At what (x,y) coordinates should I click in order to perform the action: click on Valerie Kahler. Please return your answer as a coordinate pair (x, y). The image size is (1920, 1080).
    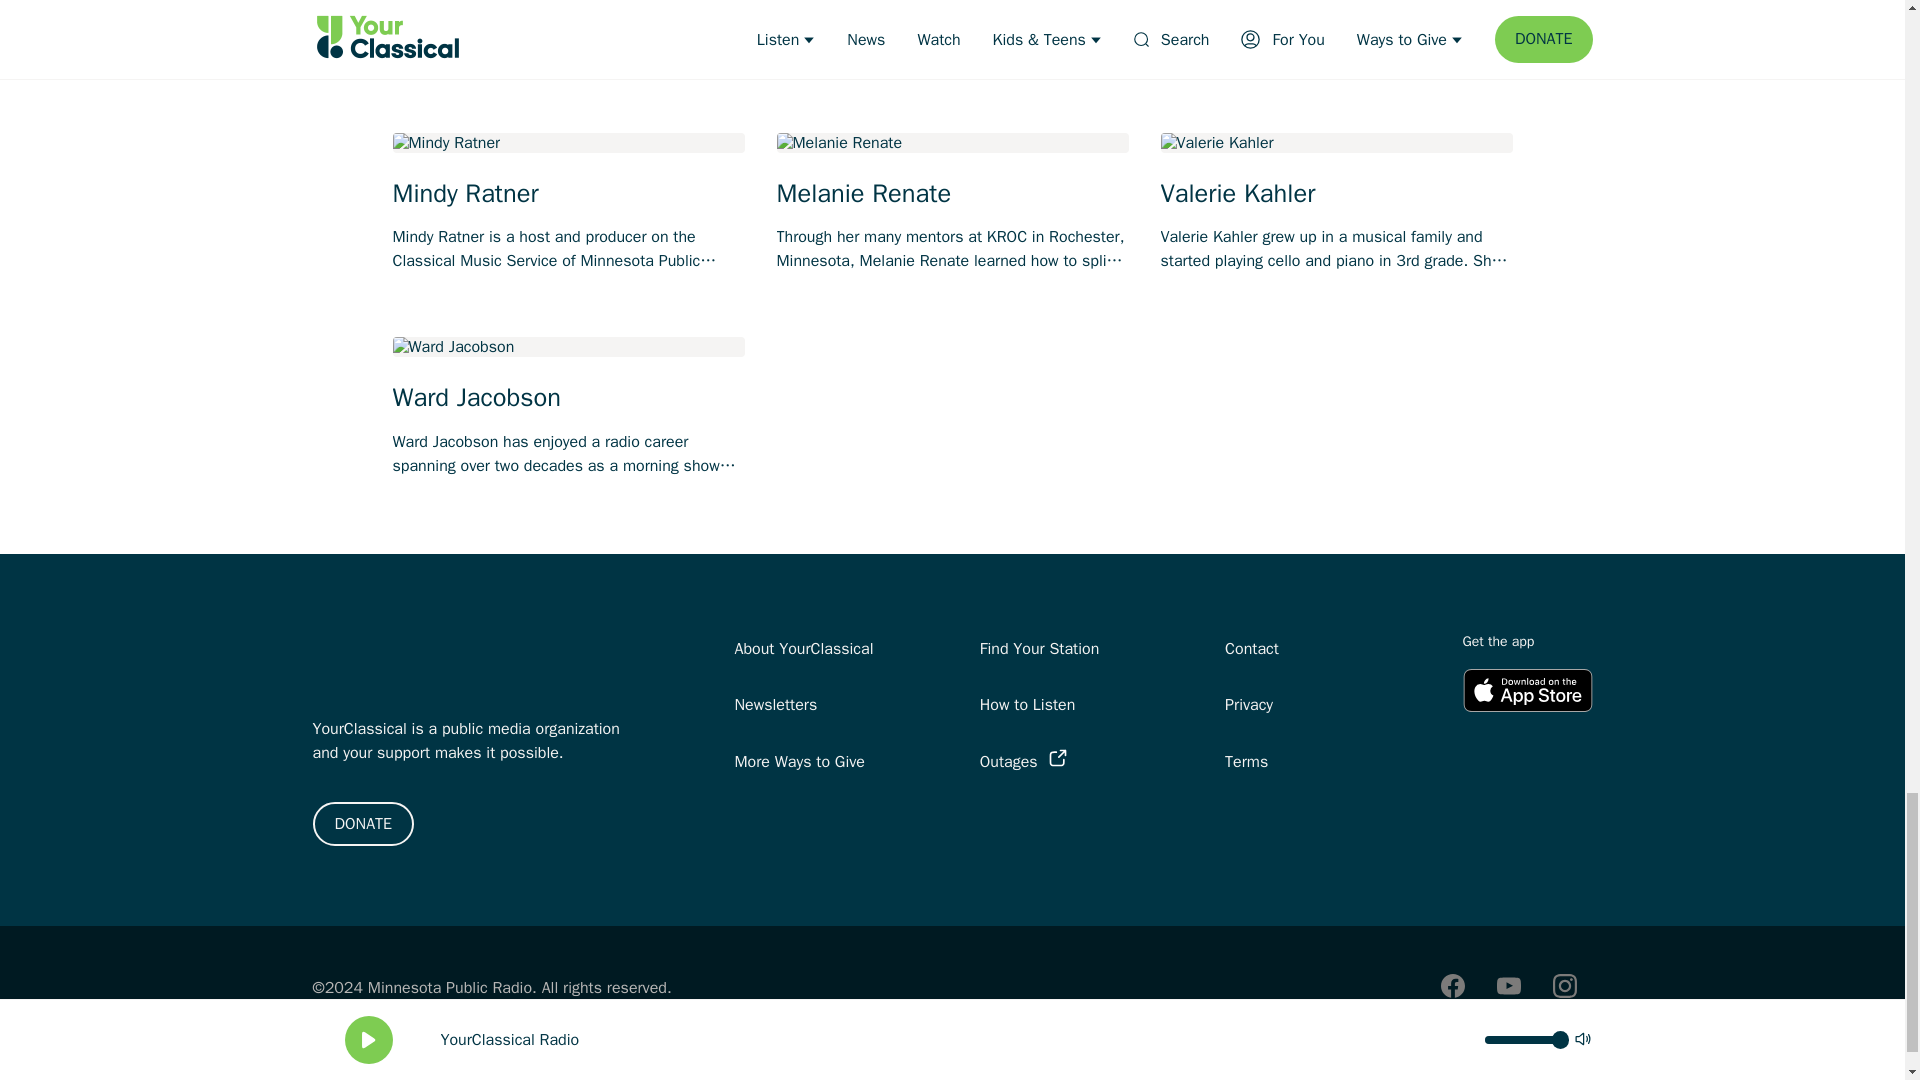
    Looking at the image, I should click on (1336, 194).